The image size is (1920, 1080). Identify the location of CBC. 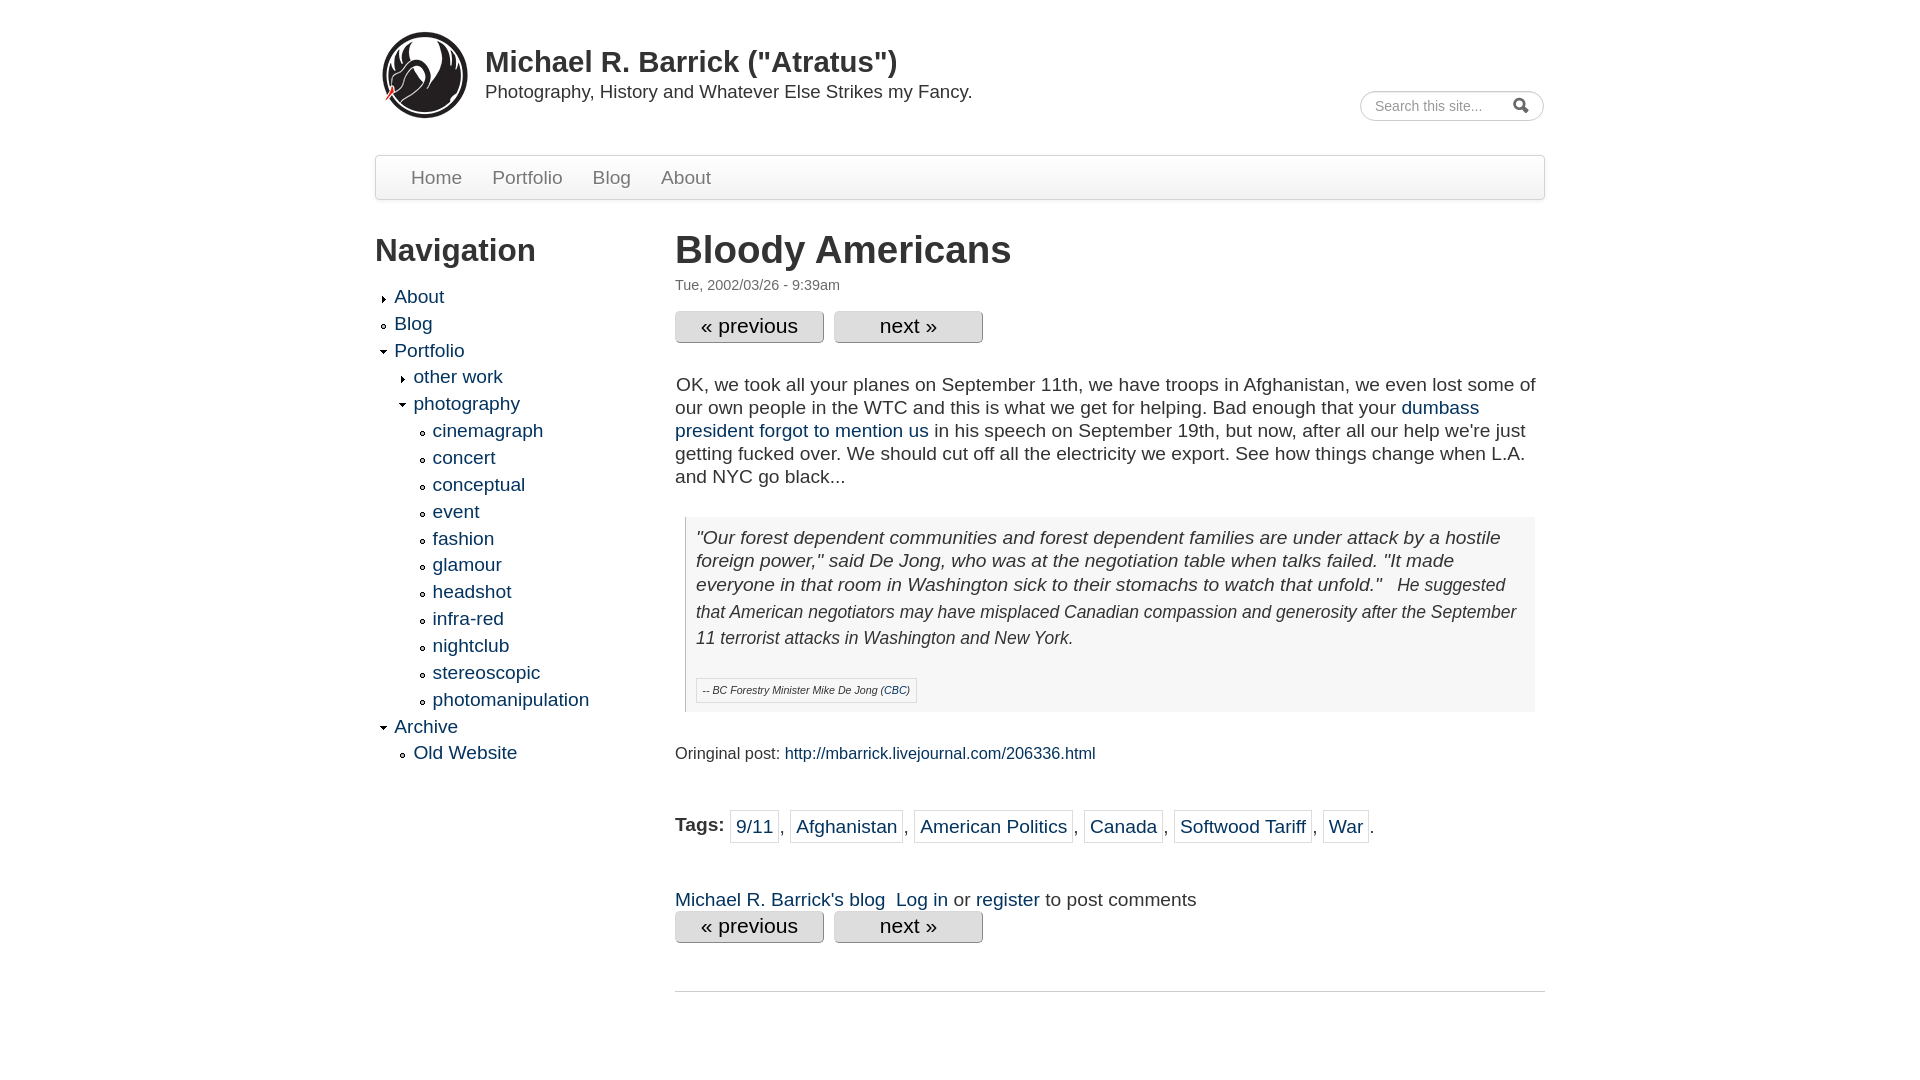
(894, 689).